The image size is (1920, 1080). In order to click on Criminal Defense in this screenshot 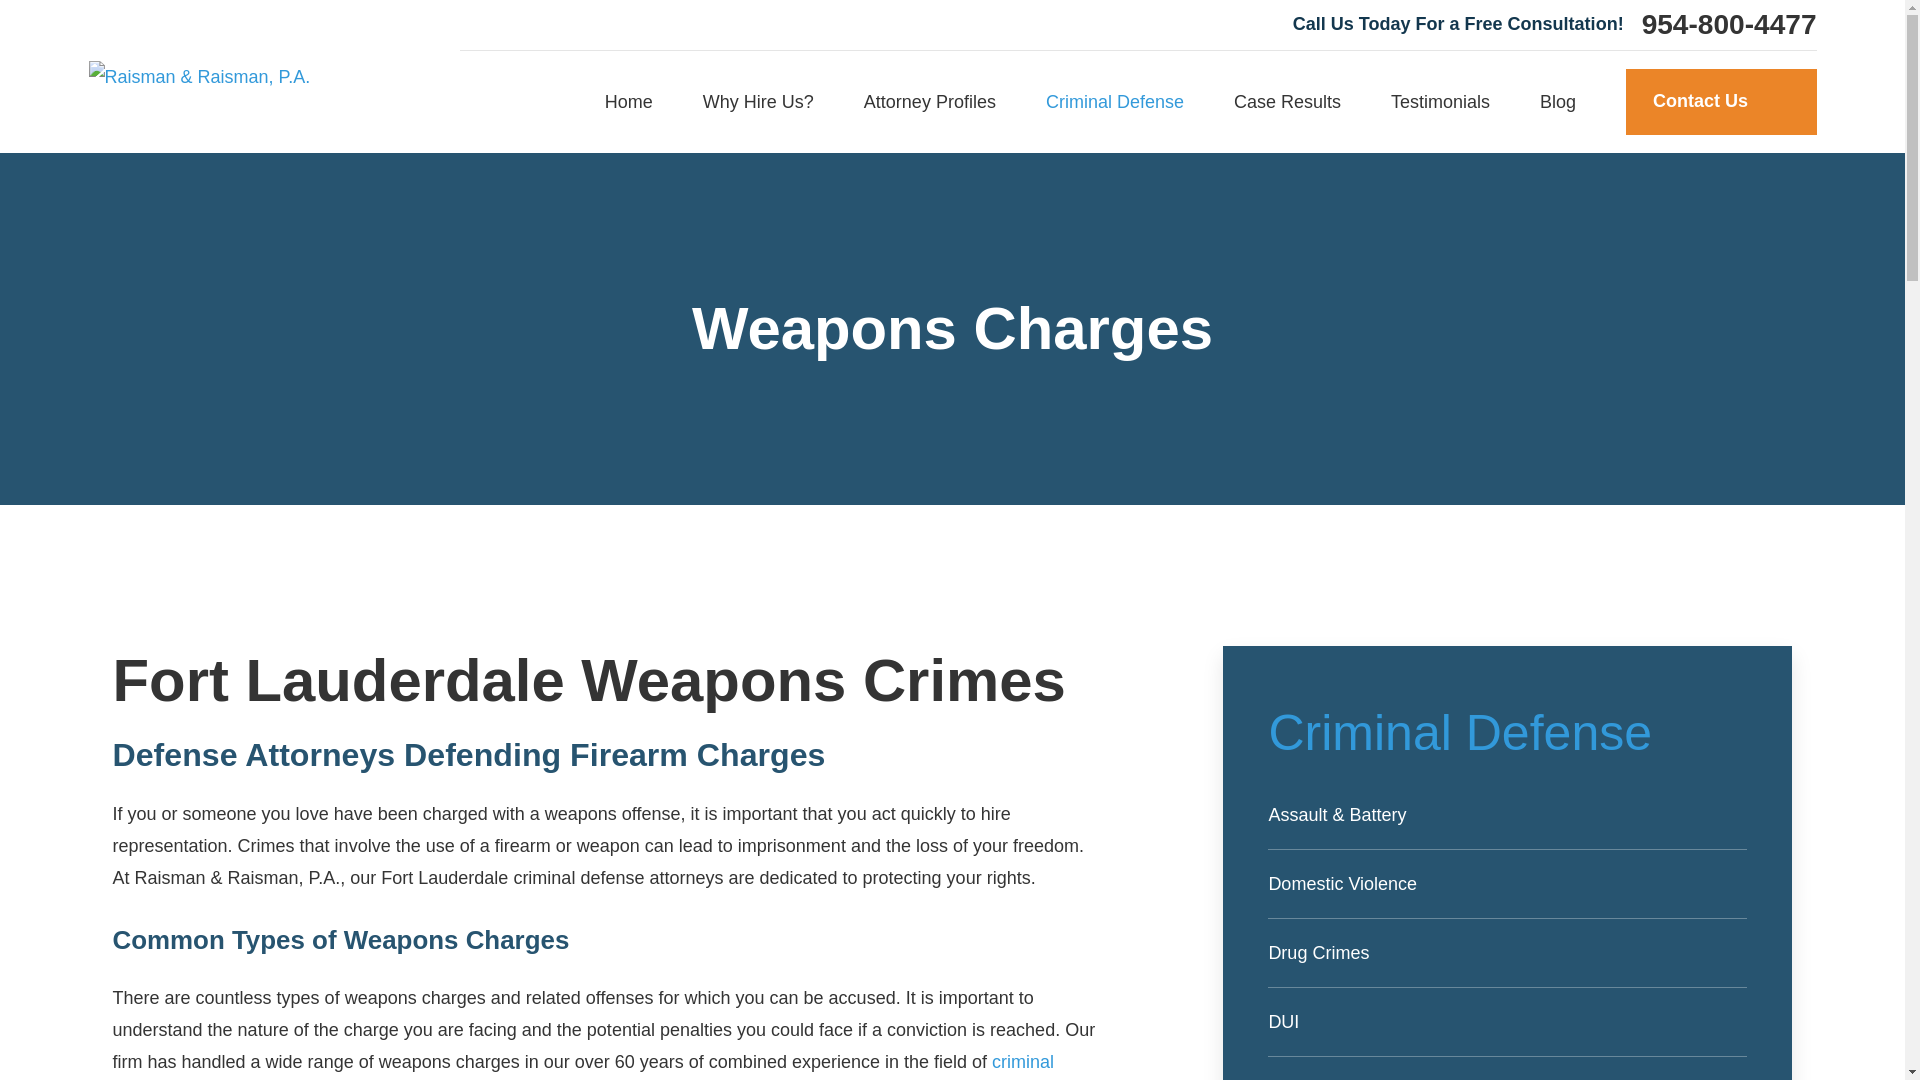, I will do `click(1115, 102)`.